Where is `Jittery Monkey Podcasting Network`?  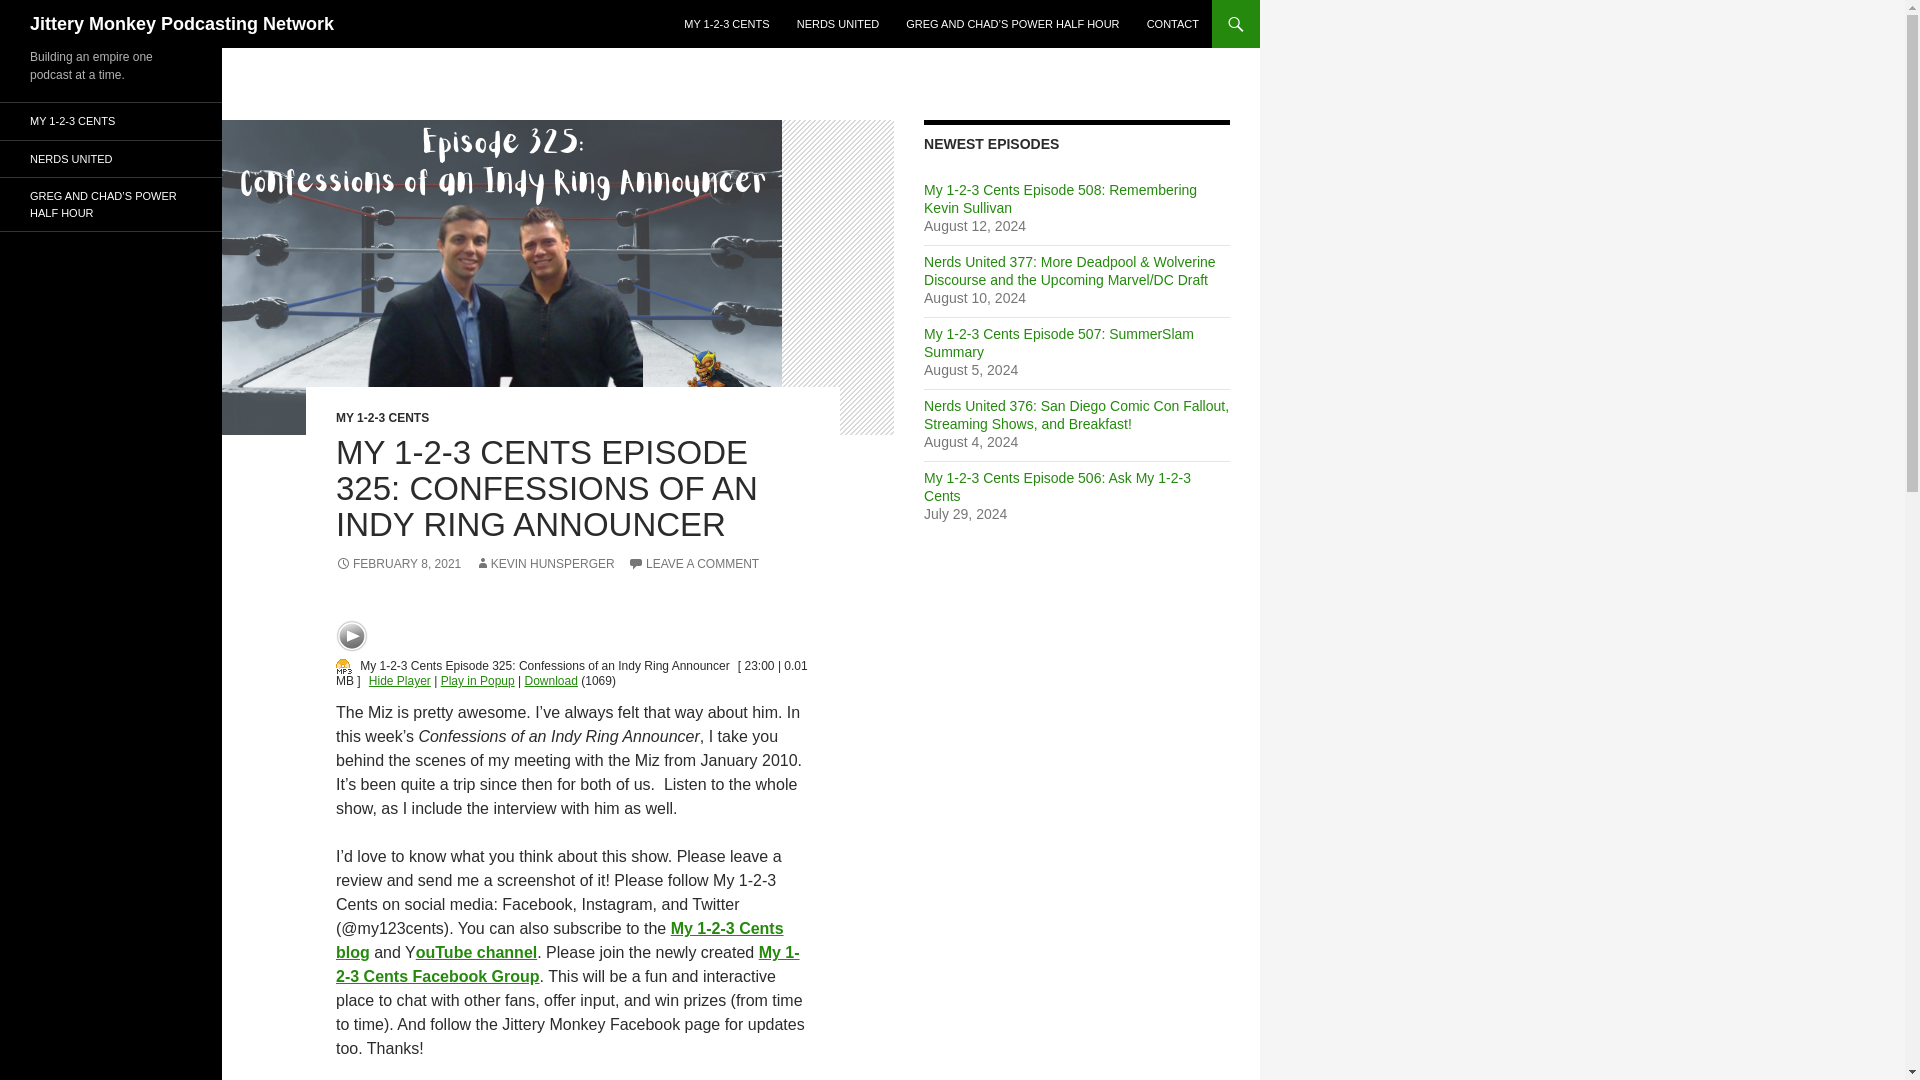
Jittery Monkey Podcasting Network is located at coordinates (182, 24).